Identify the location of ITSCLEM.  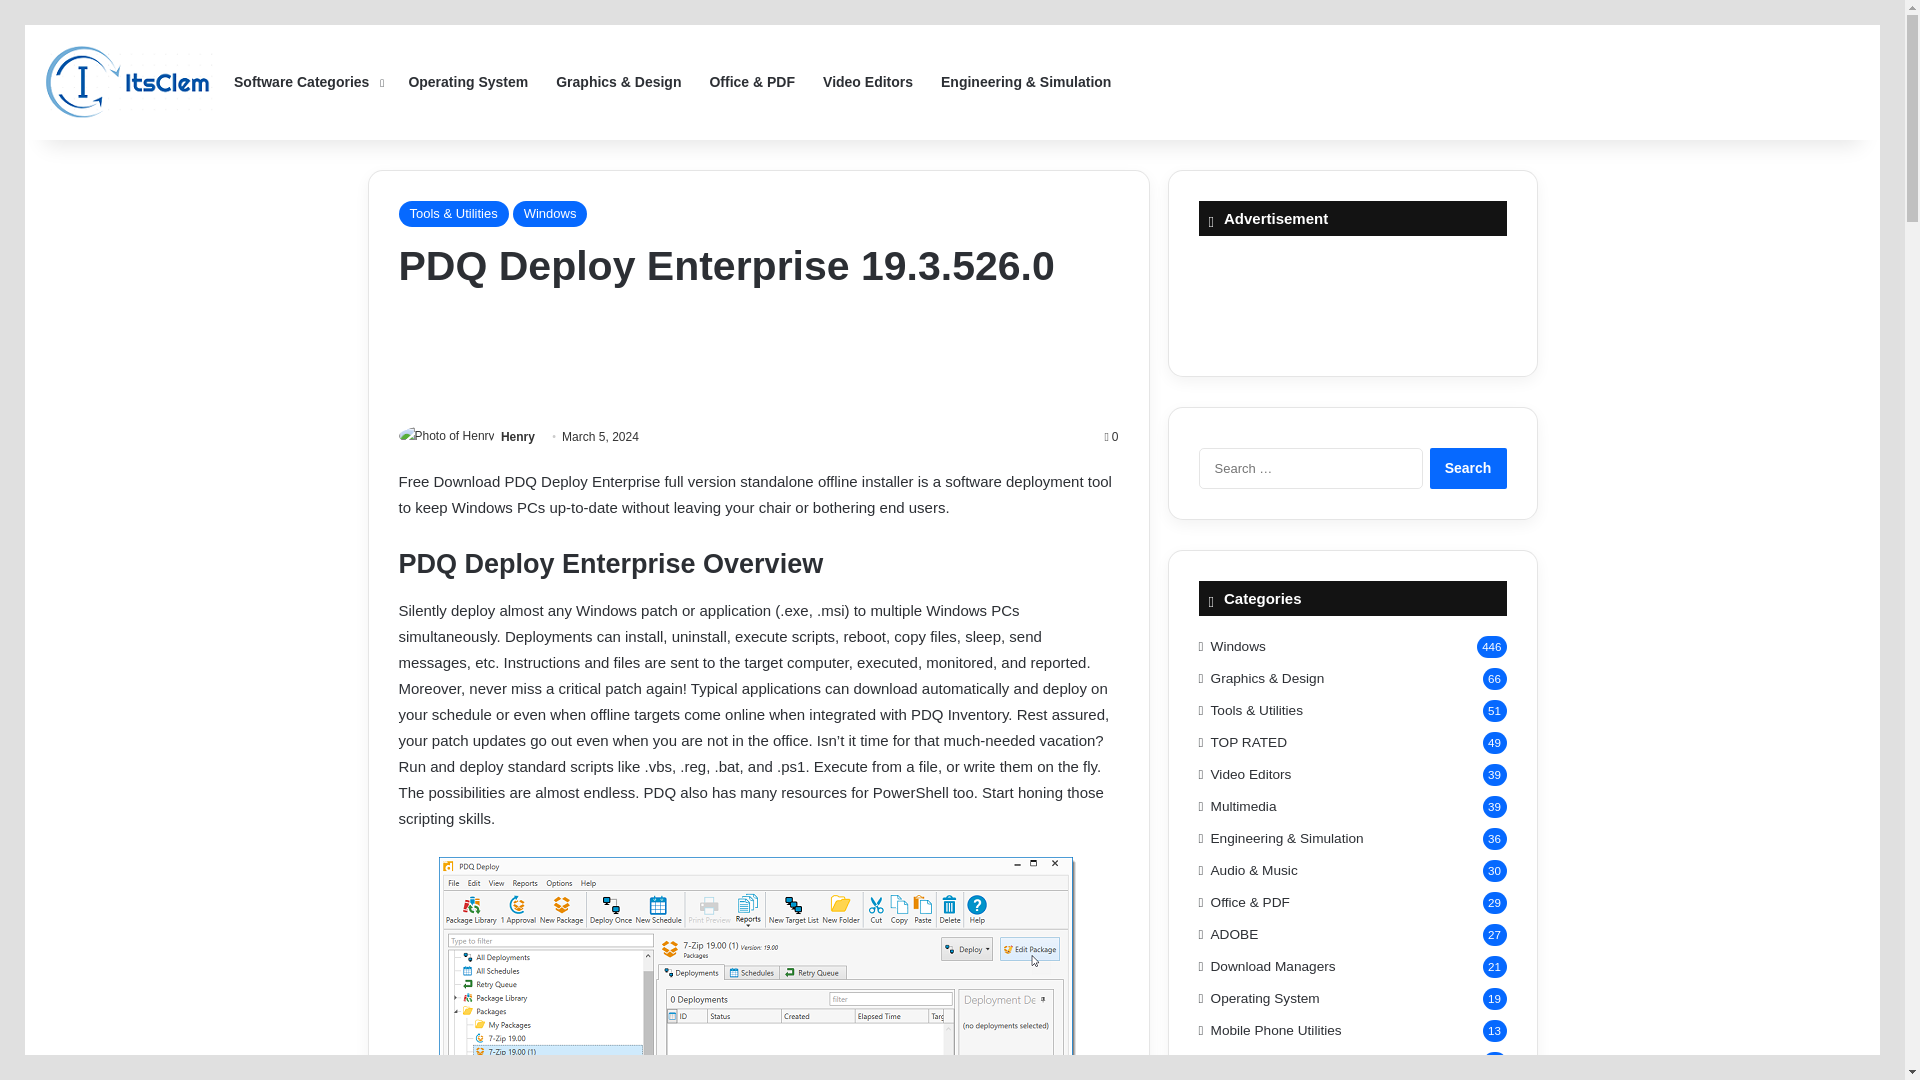
(130, 82).